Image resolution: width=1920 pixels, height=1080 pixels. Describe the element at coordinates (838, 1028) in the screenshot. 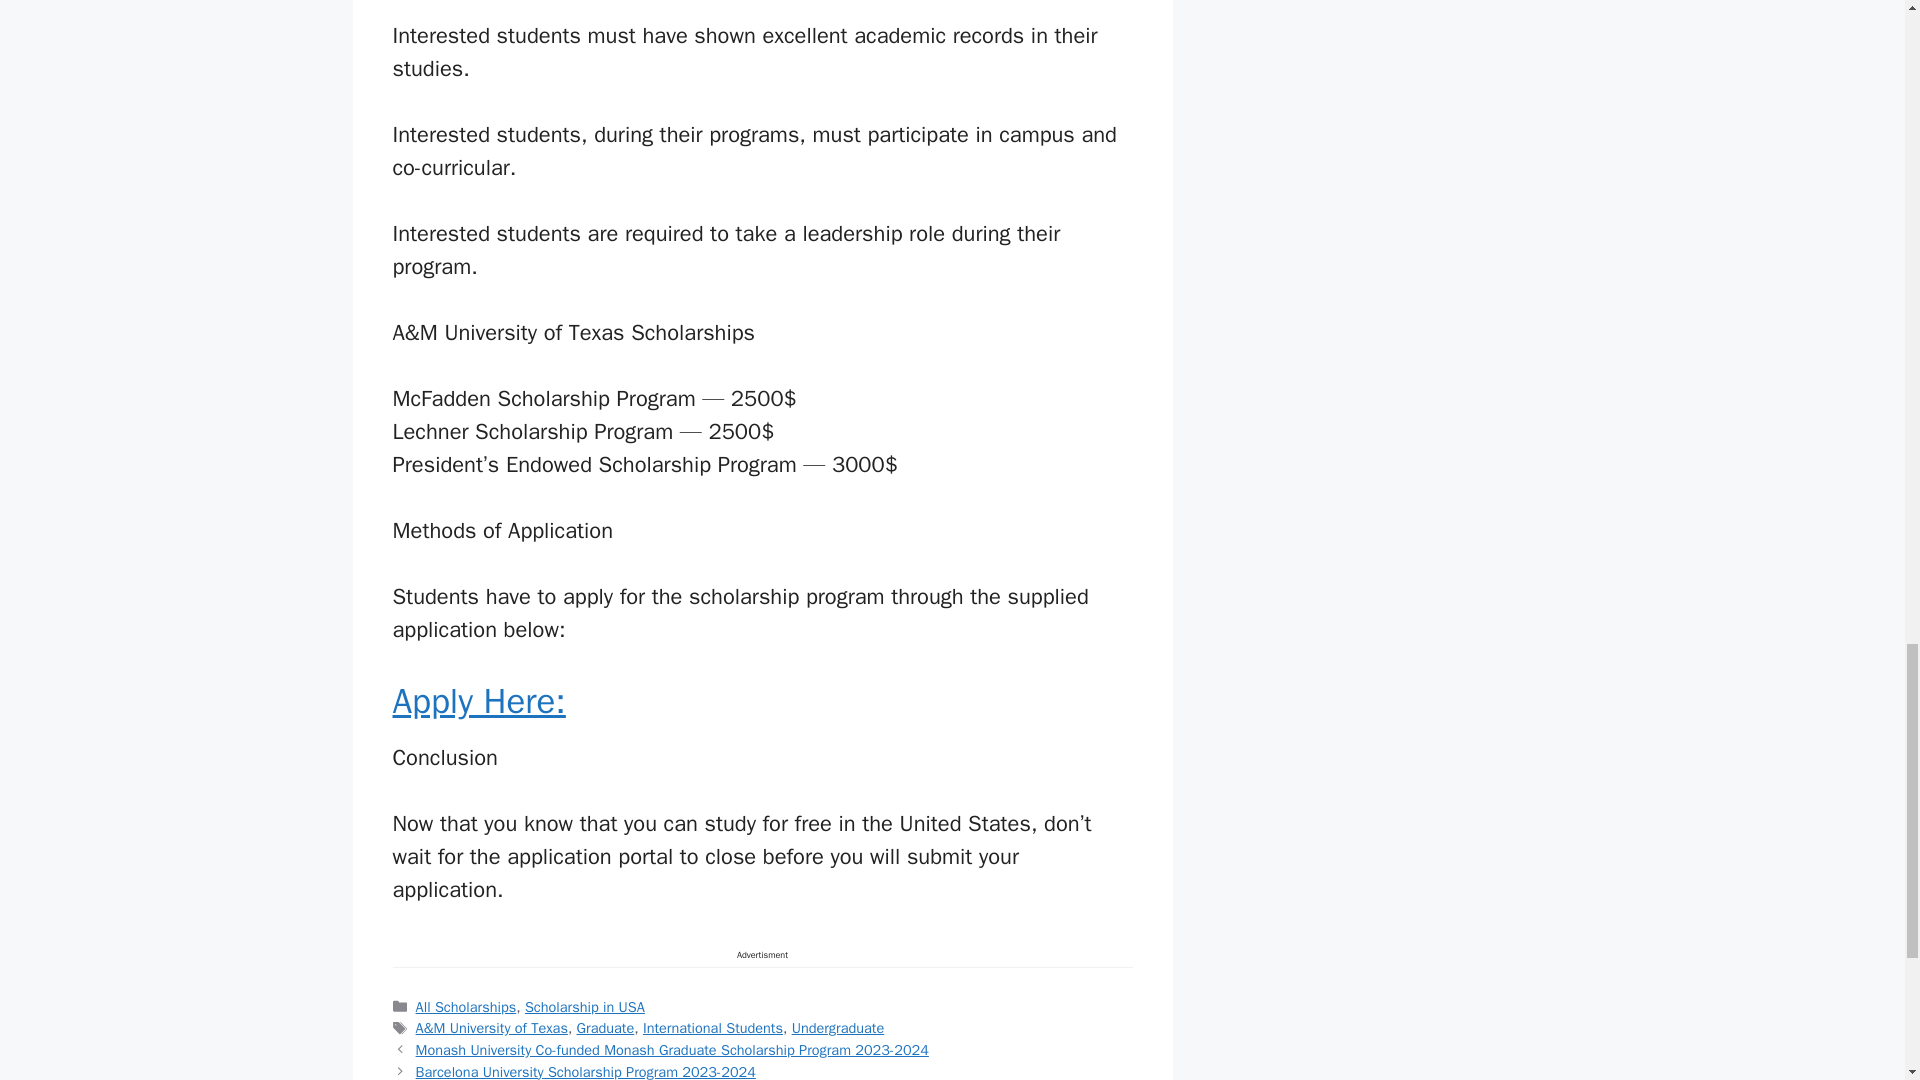

I see `Undergraduate` at that location.